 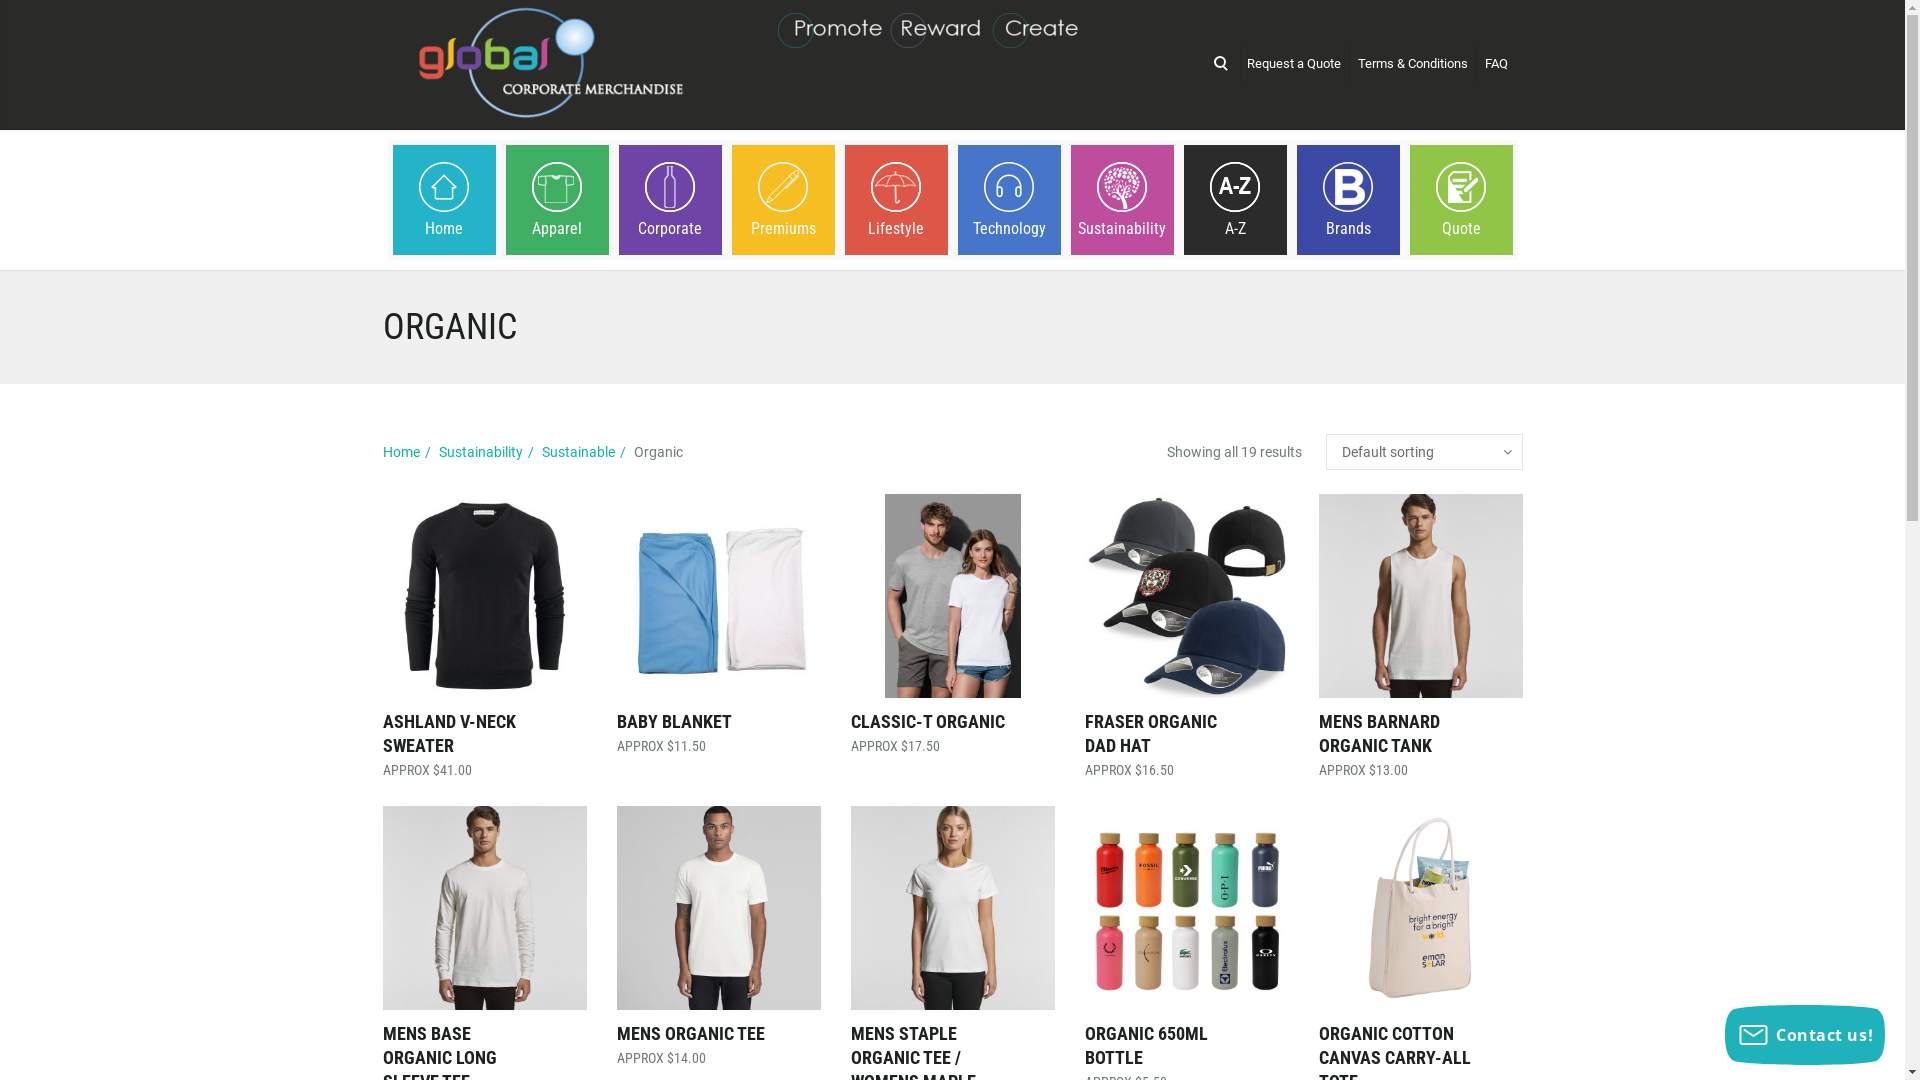 I want to click on MENS BARNARD ORGANIC TANK, so click(x=1378, y=734).